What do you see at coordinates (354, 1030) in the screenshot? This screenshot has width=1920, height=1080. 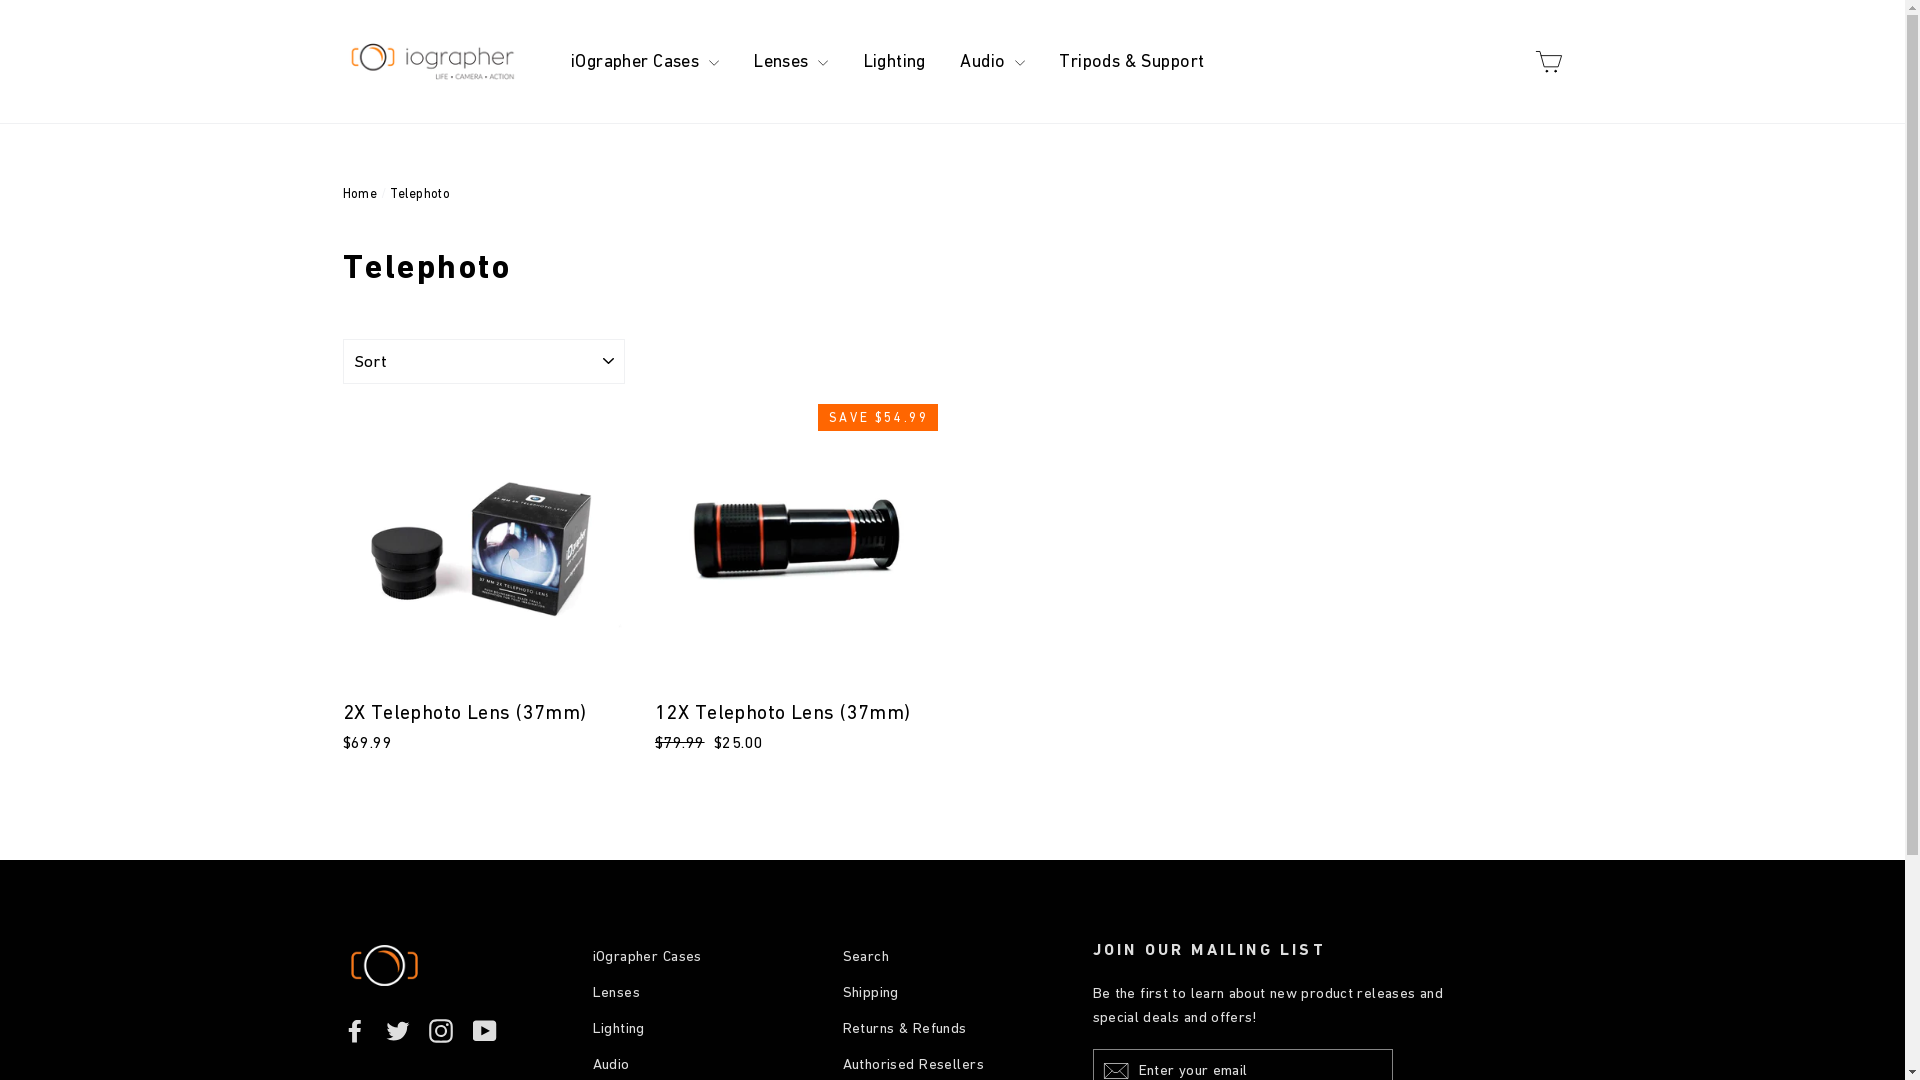 I see `Facebook` at bounding box center [354, 1030].